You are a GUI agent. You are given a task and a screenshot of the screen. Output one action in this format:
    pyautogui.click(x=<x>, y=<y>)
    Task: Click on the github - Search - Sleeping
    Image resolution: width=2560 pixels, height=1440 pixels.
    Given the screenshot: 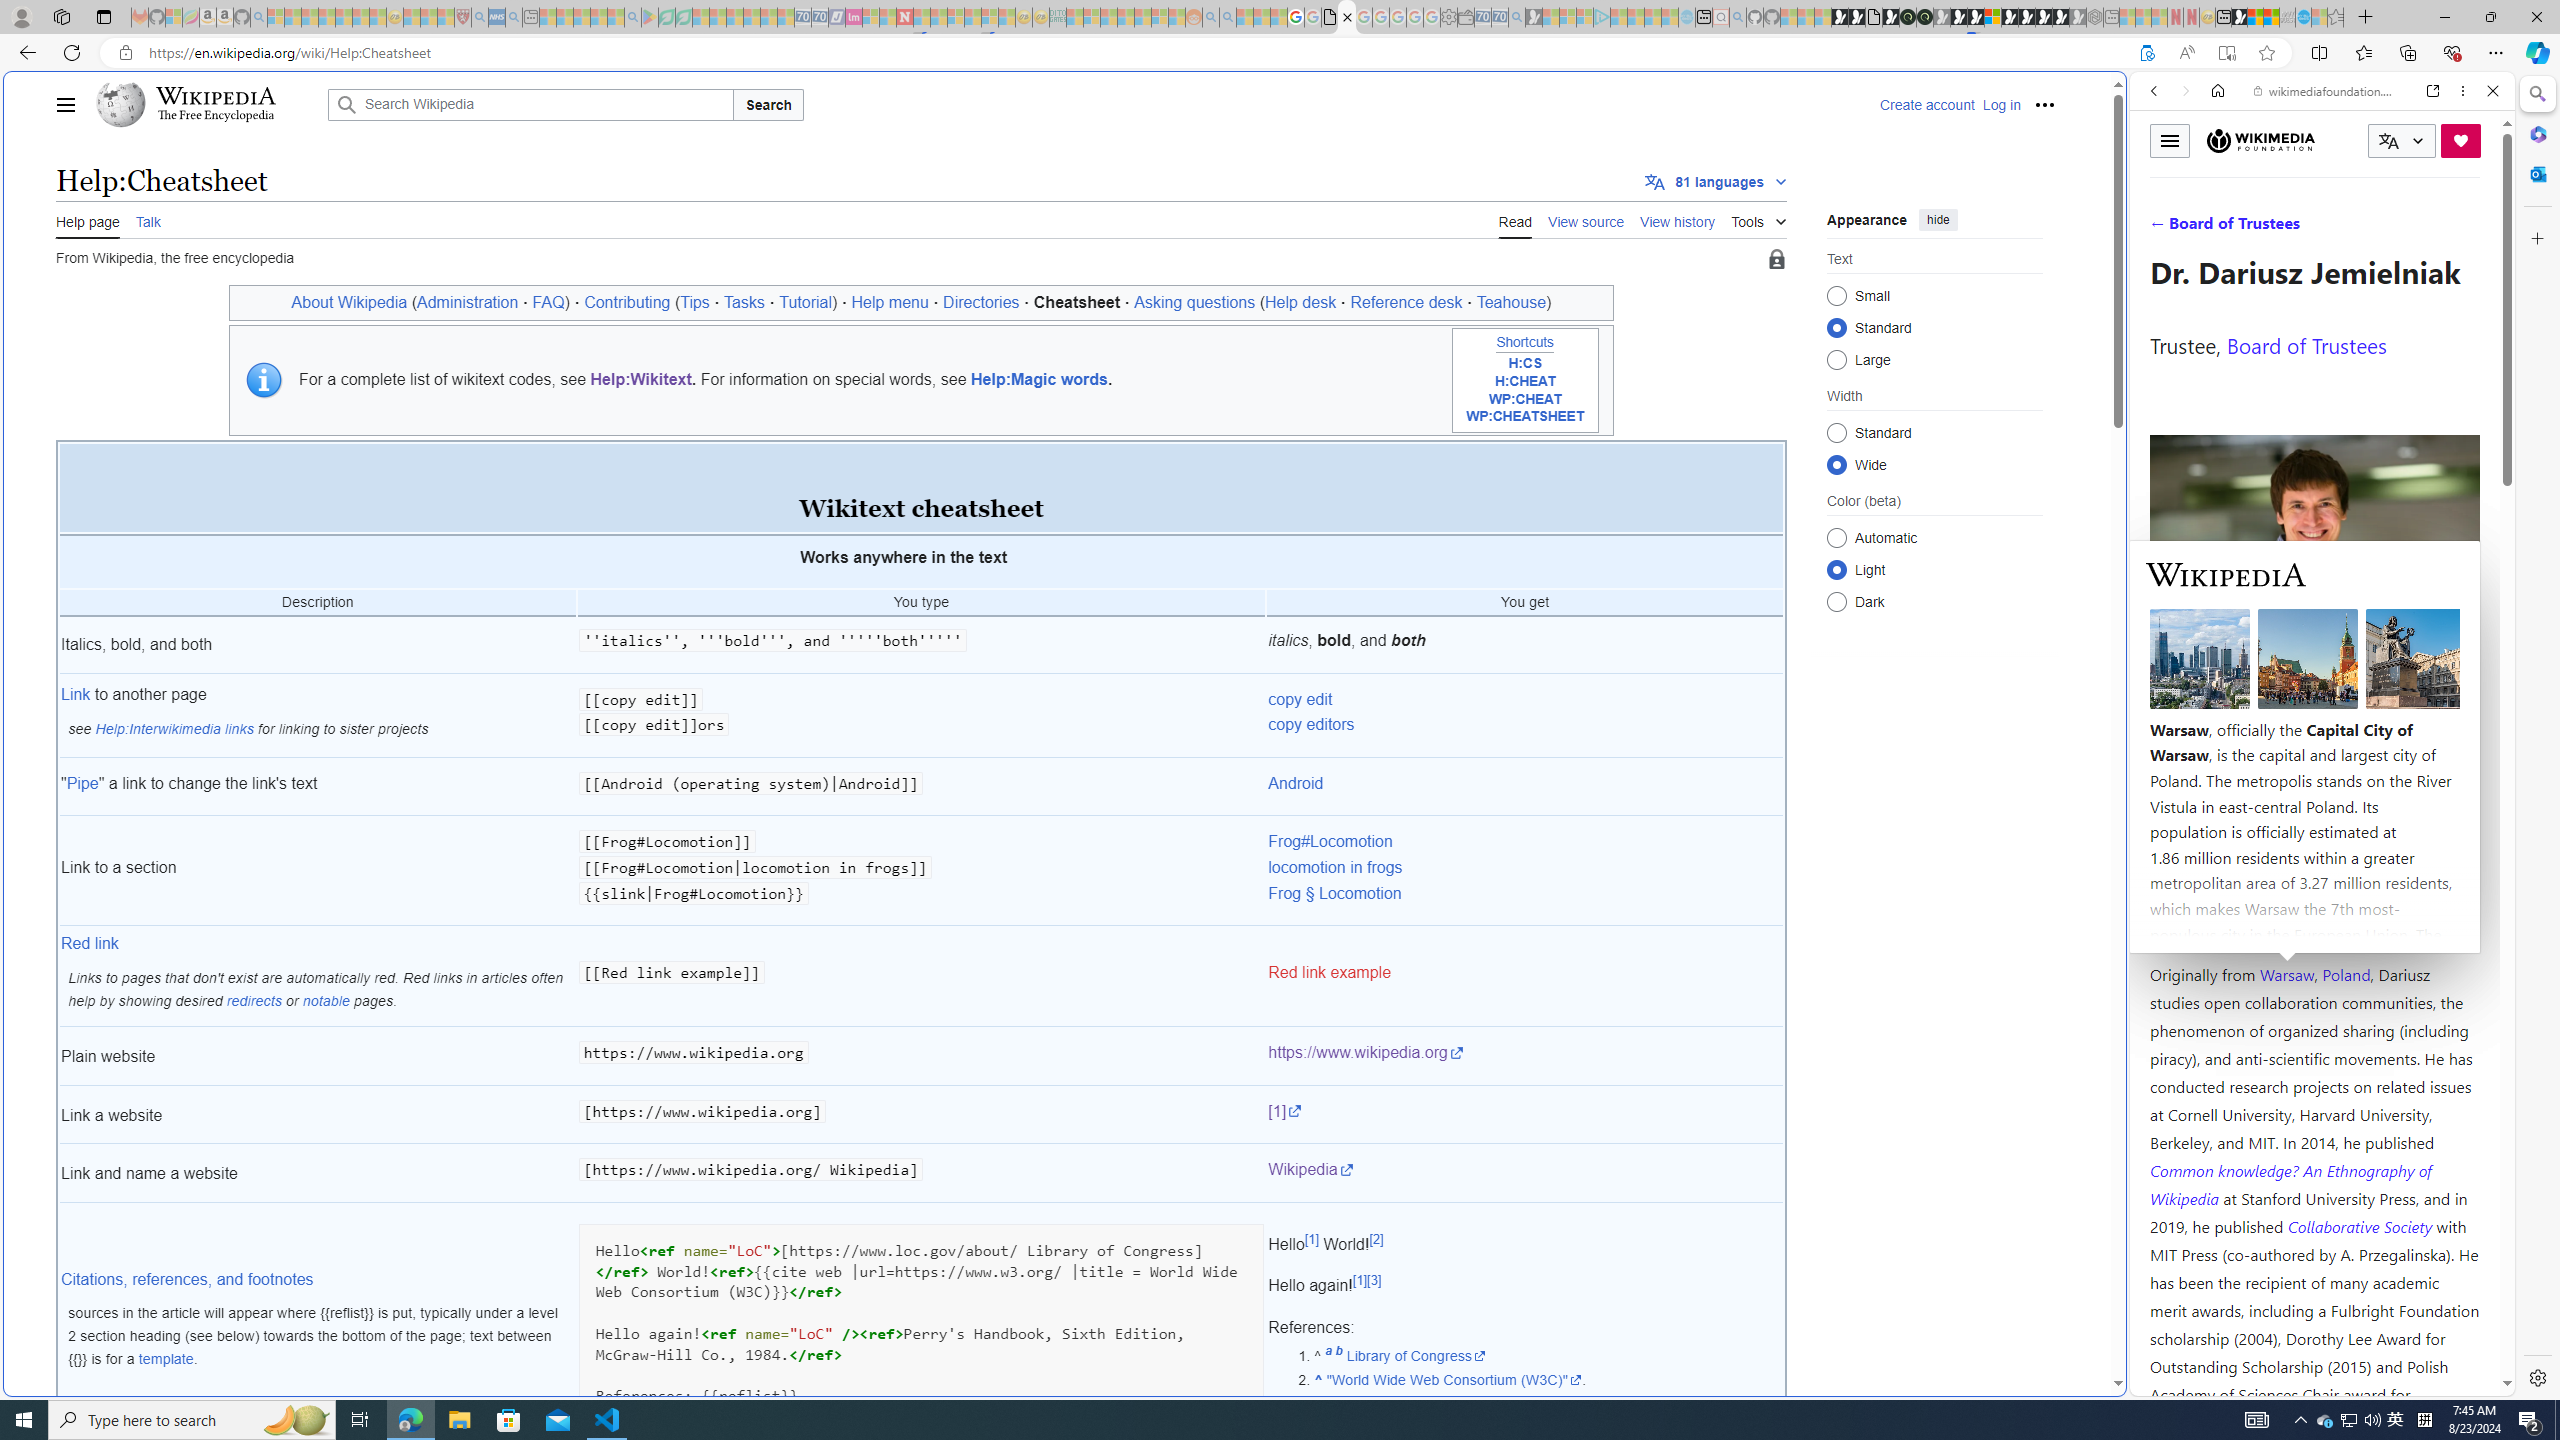 What is the action you would take?
    pyautogui.click(x=1738, y=17)
    